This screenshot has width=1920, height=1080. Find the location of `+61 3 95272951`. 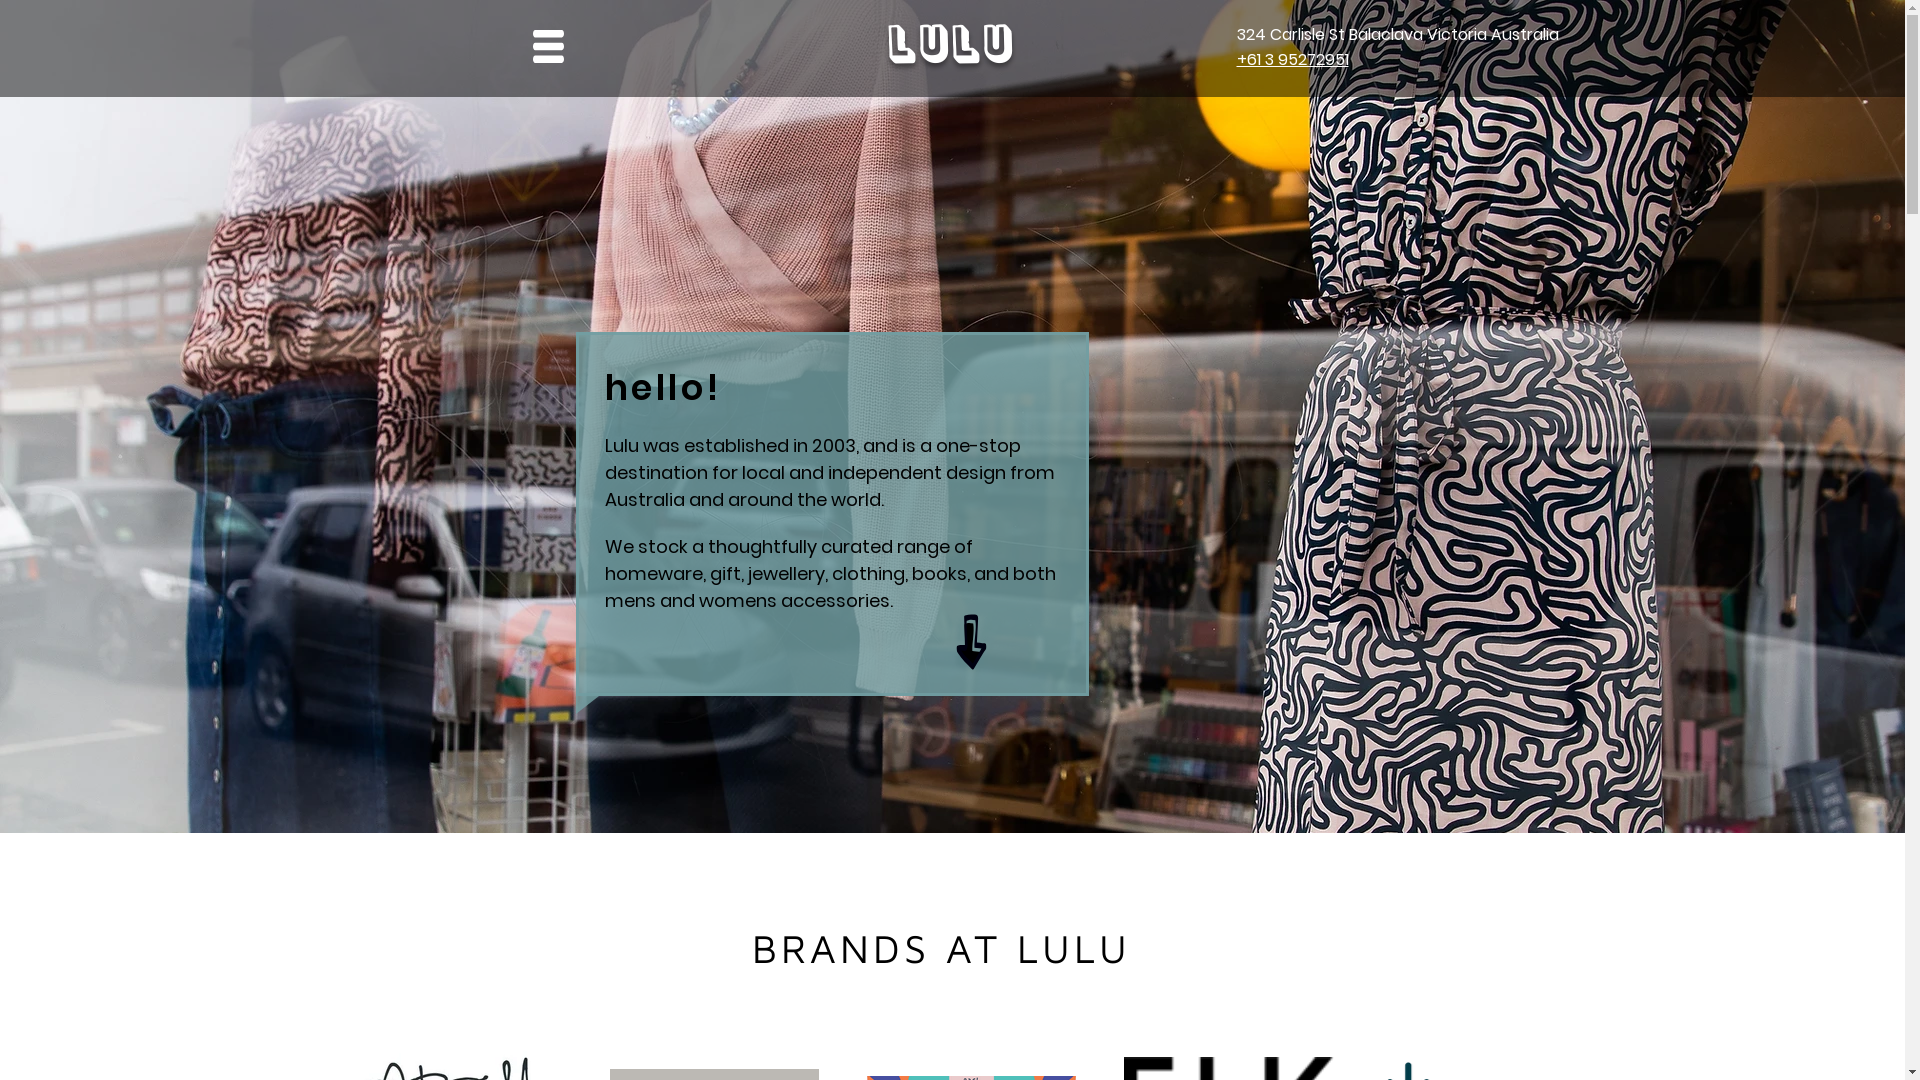

+61 3 95272951 is located at coordinates (1292, 60).